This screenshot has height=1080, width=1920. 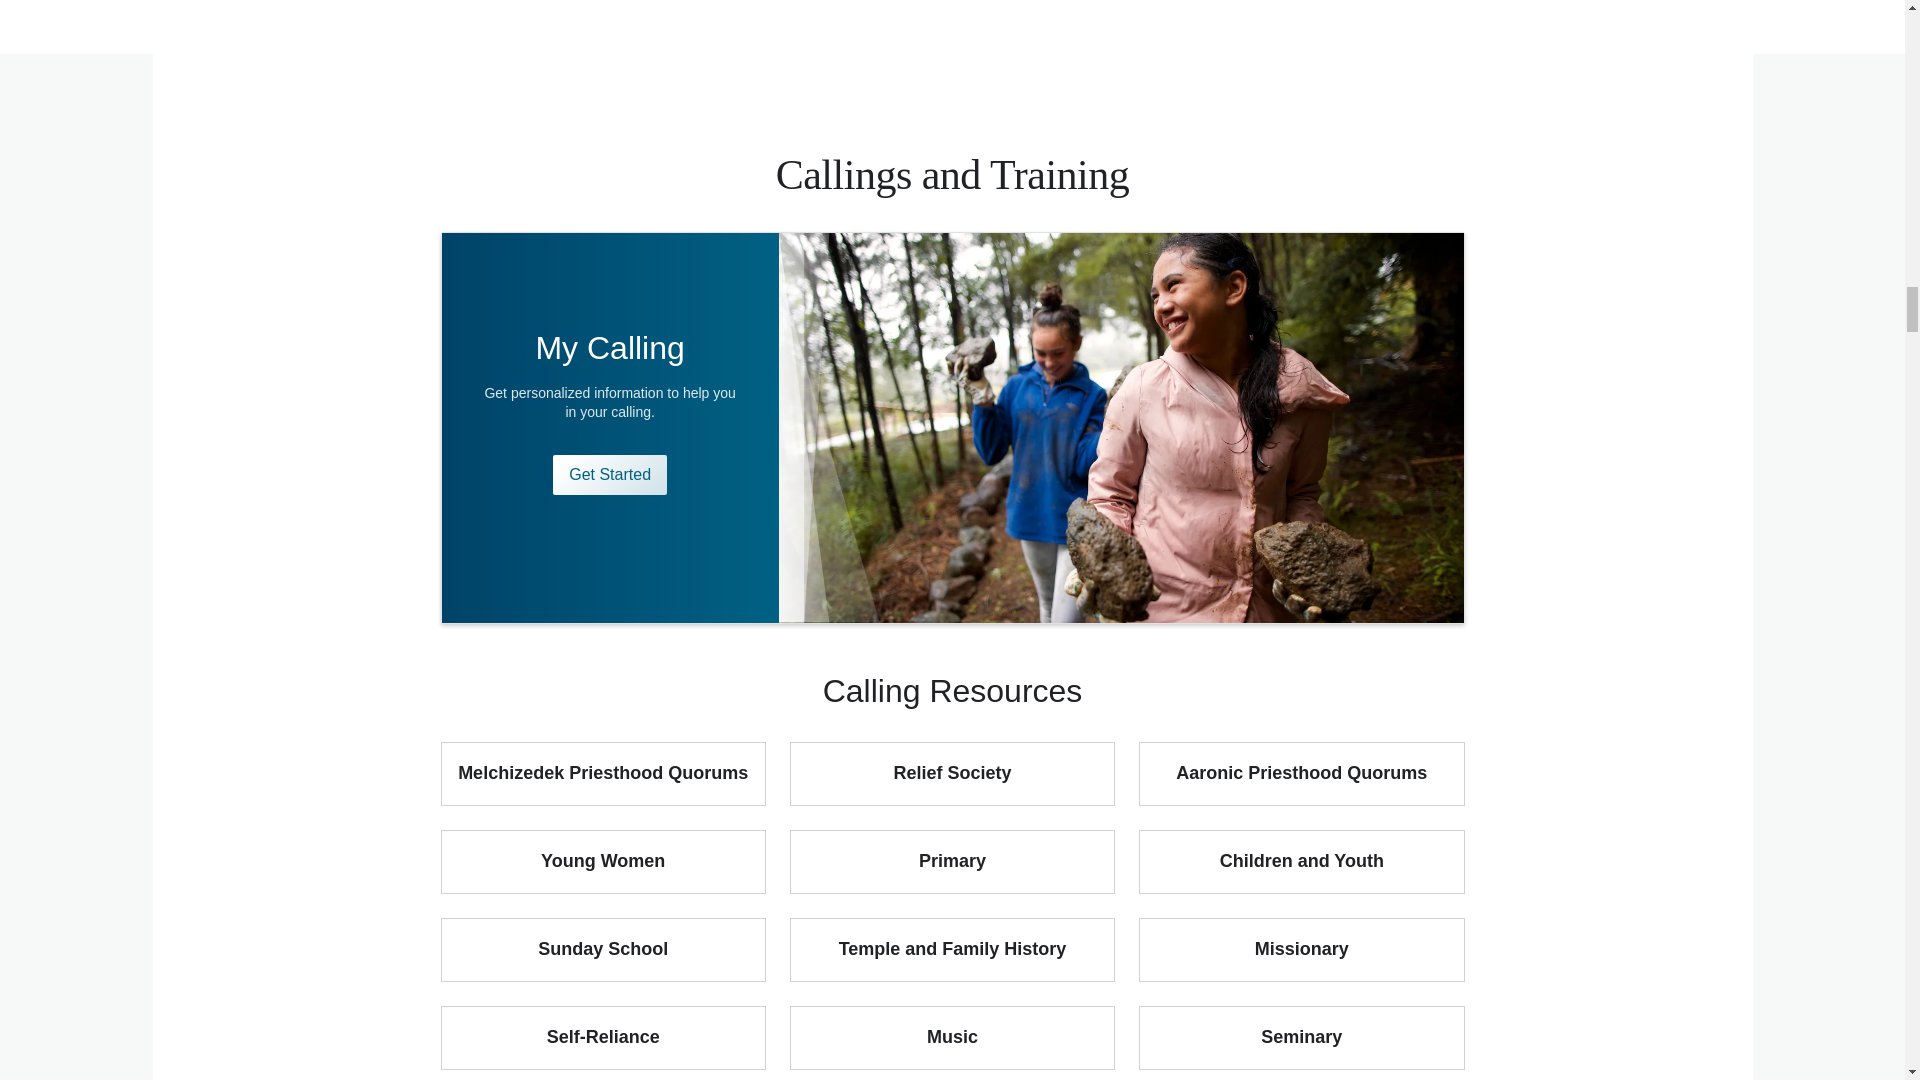 I want to click on Missionary, so click(x=1300, y=950).